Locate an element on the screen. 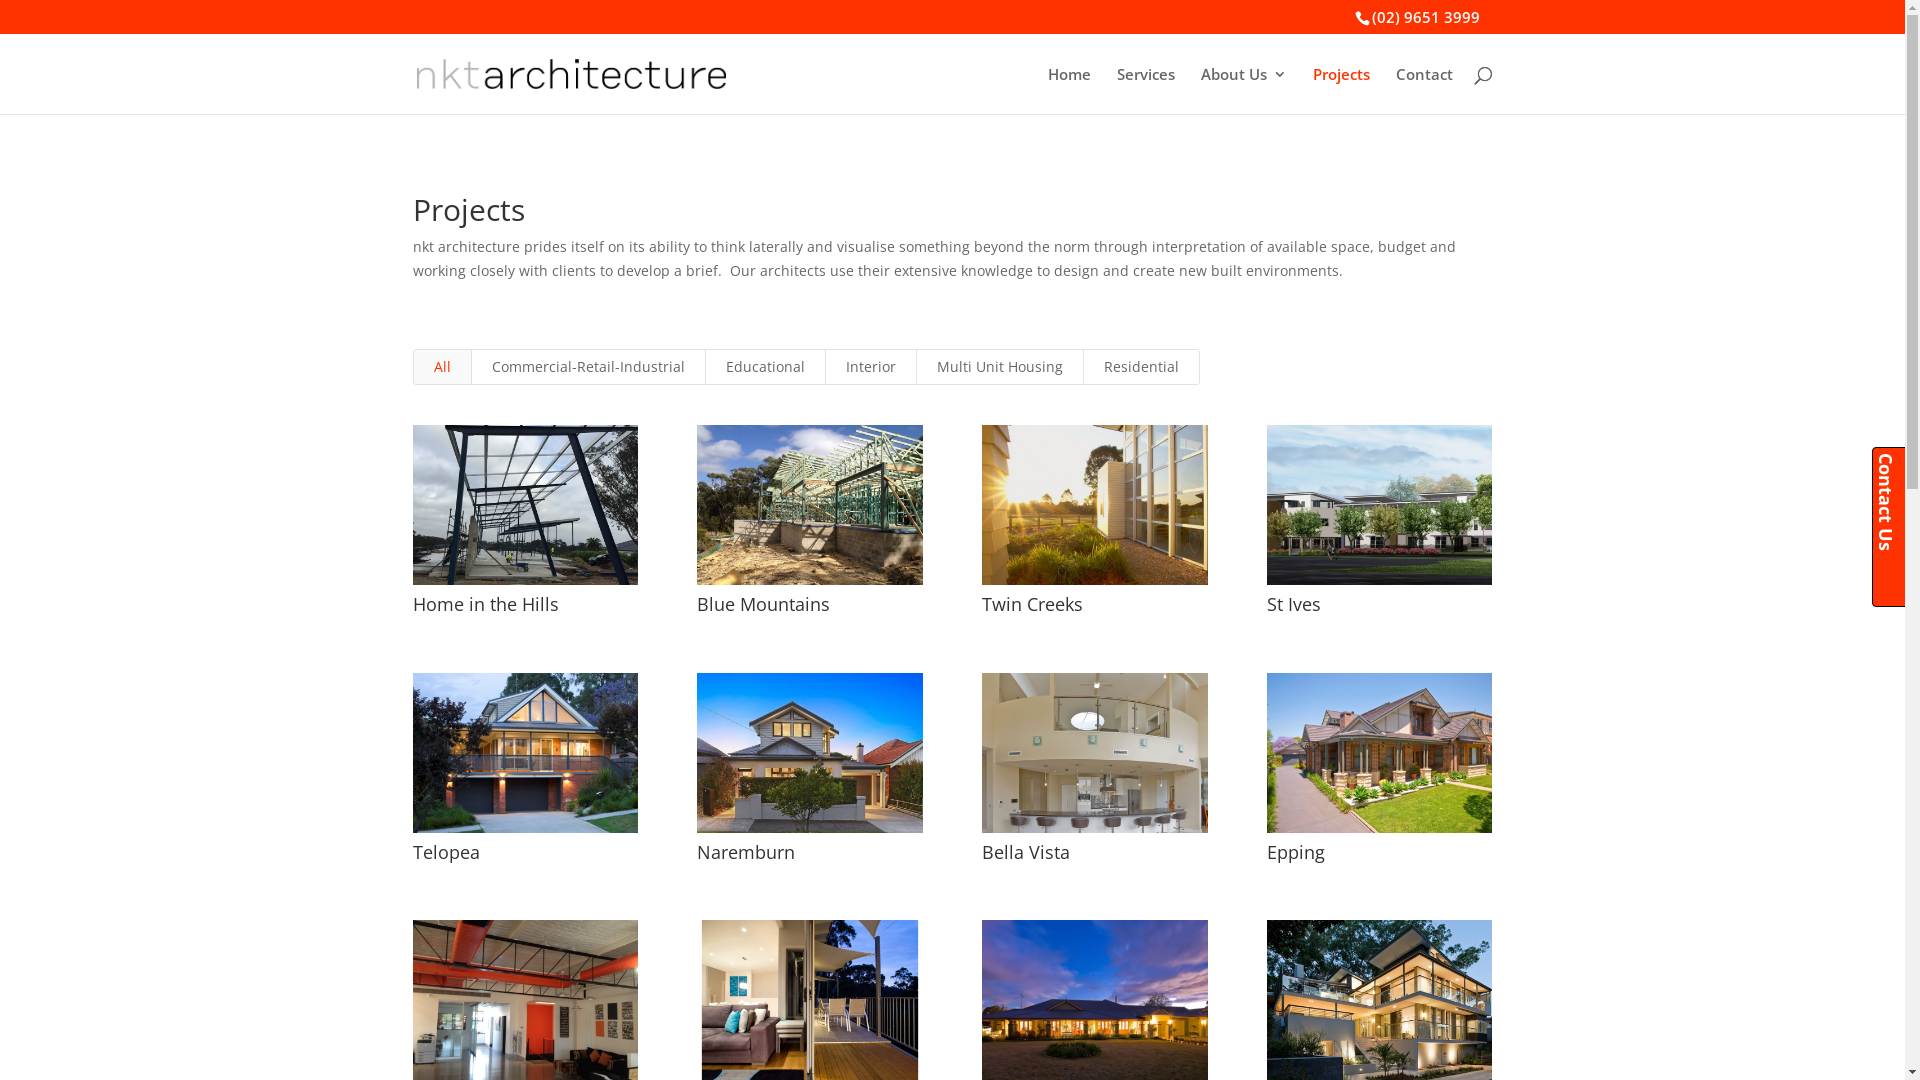  Epping is located at coordinates (1296, 852).